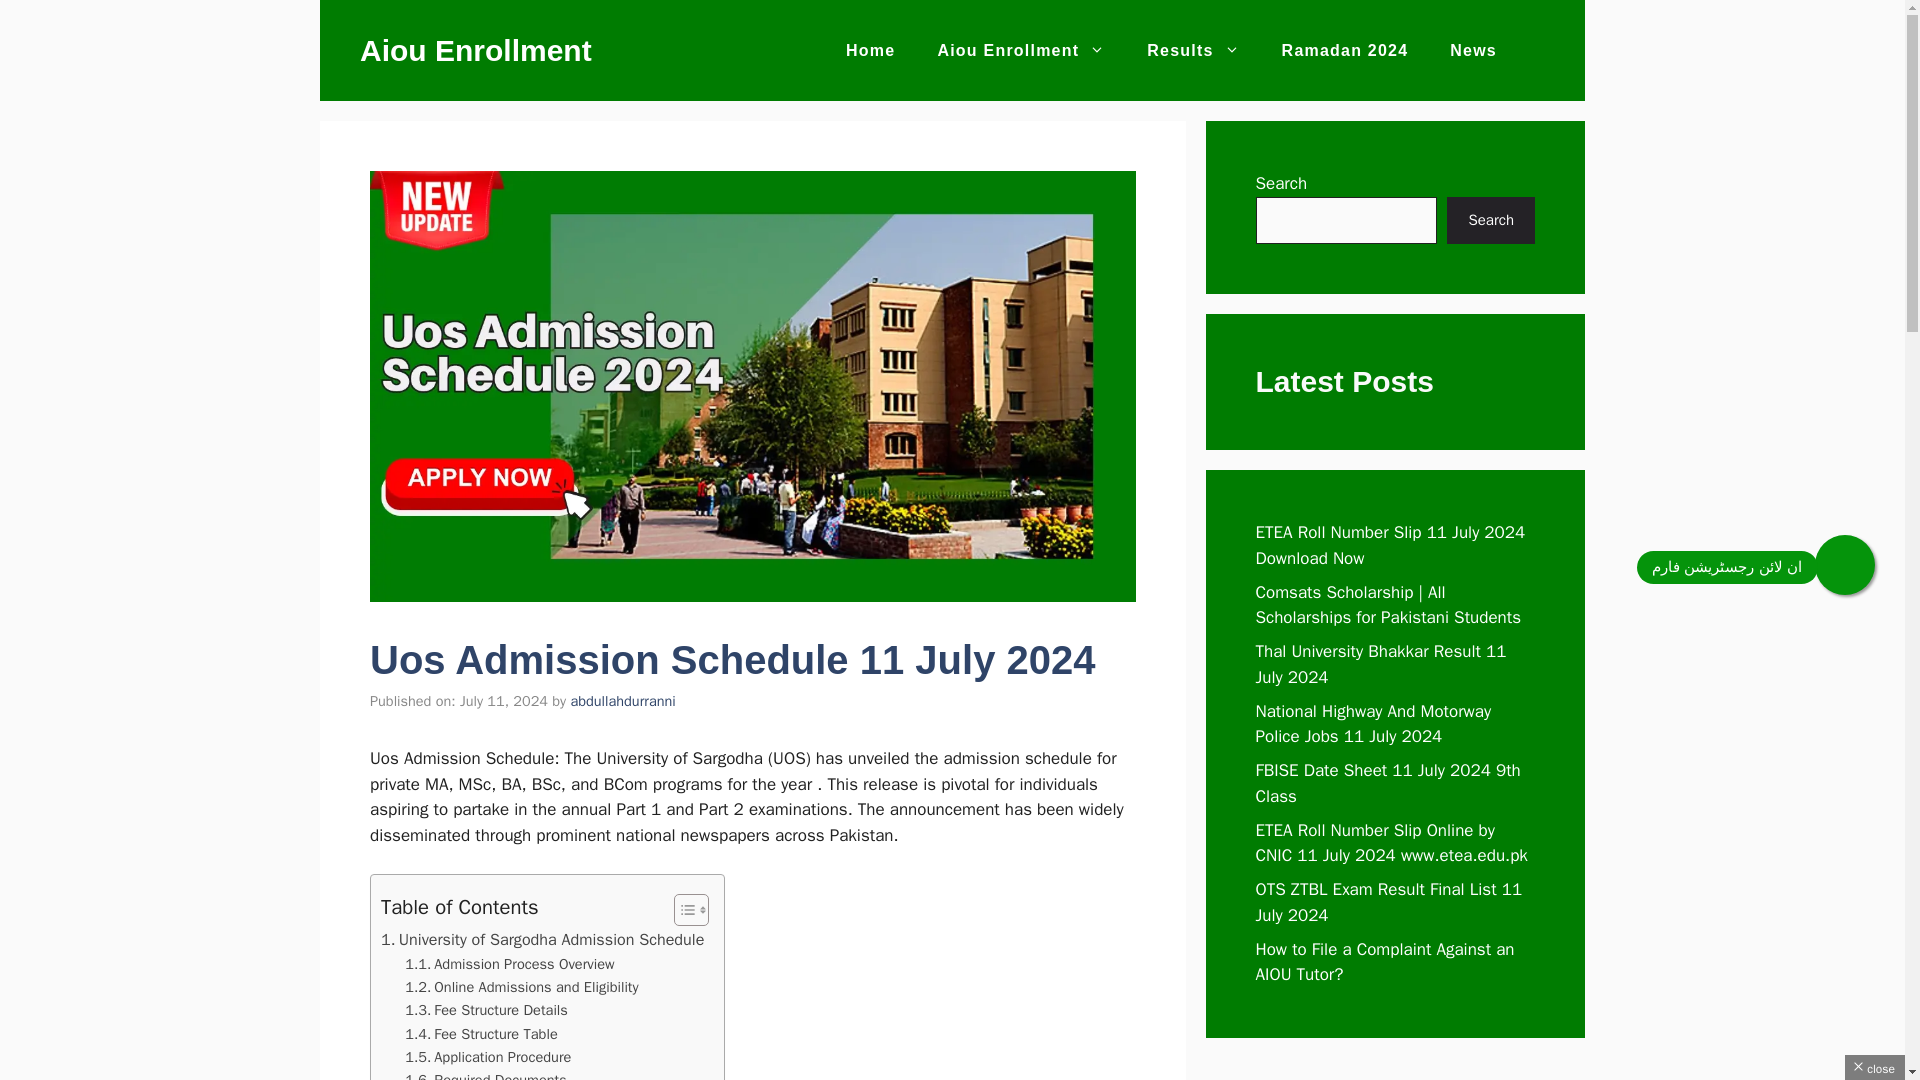  I want to click on Ramadan 2024, so click(1346, 50).